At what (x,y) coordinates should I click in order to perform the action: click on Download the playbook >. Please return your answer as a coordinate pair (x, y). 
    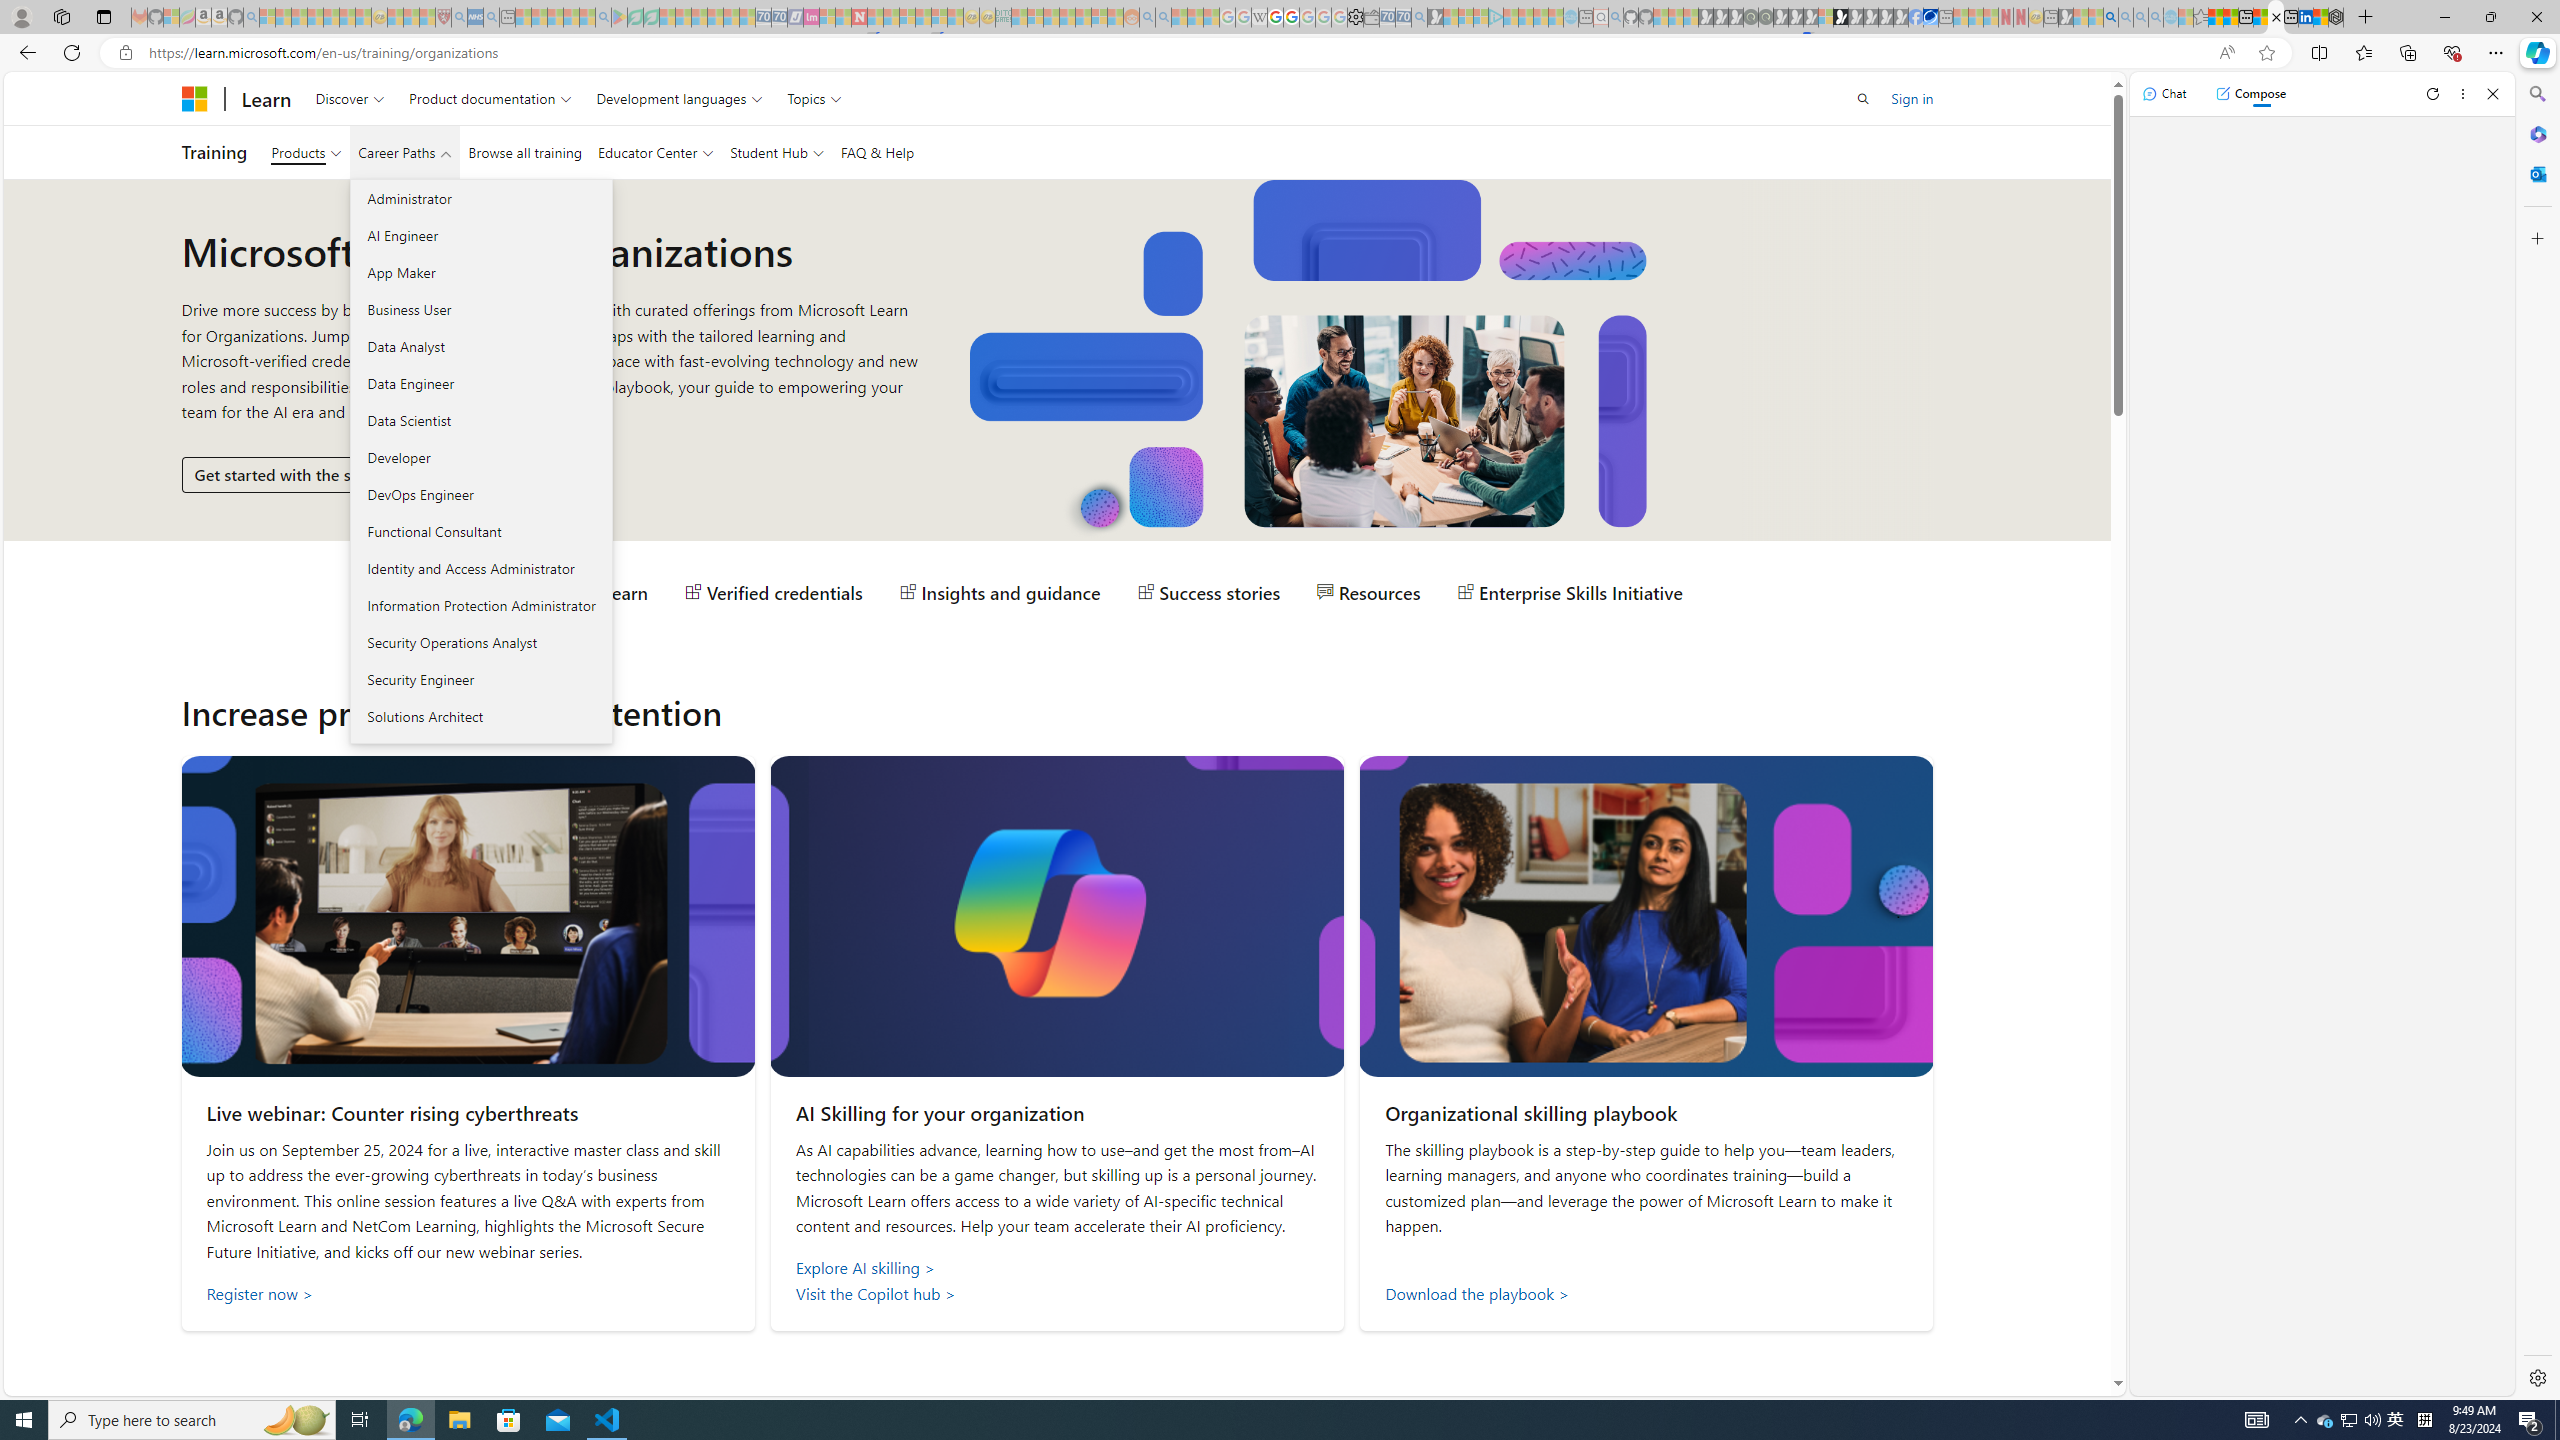
    Looking at the image, I should click on (1646, 1294).